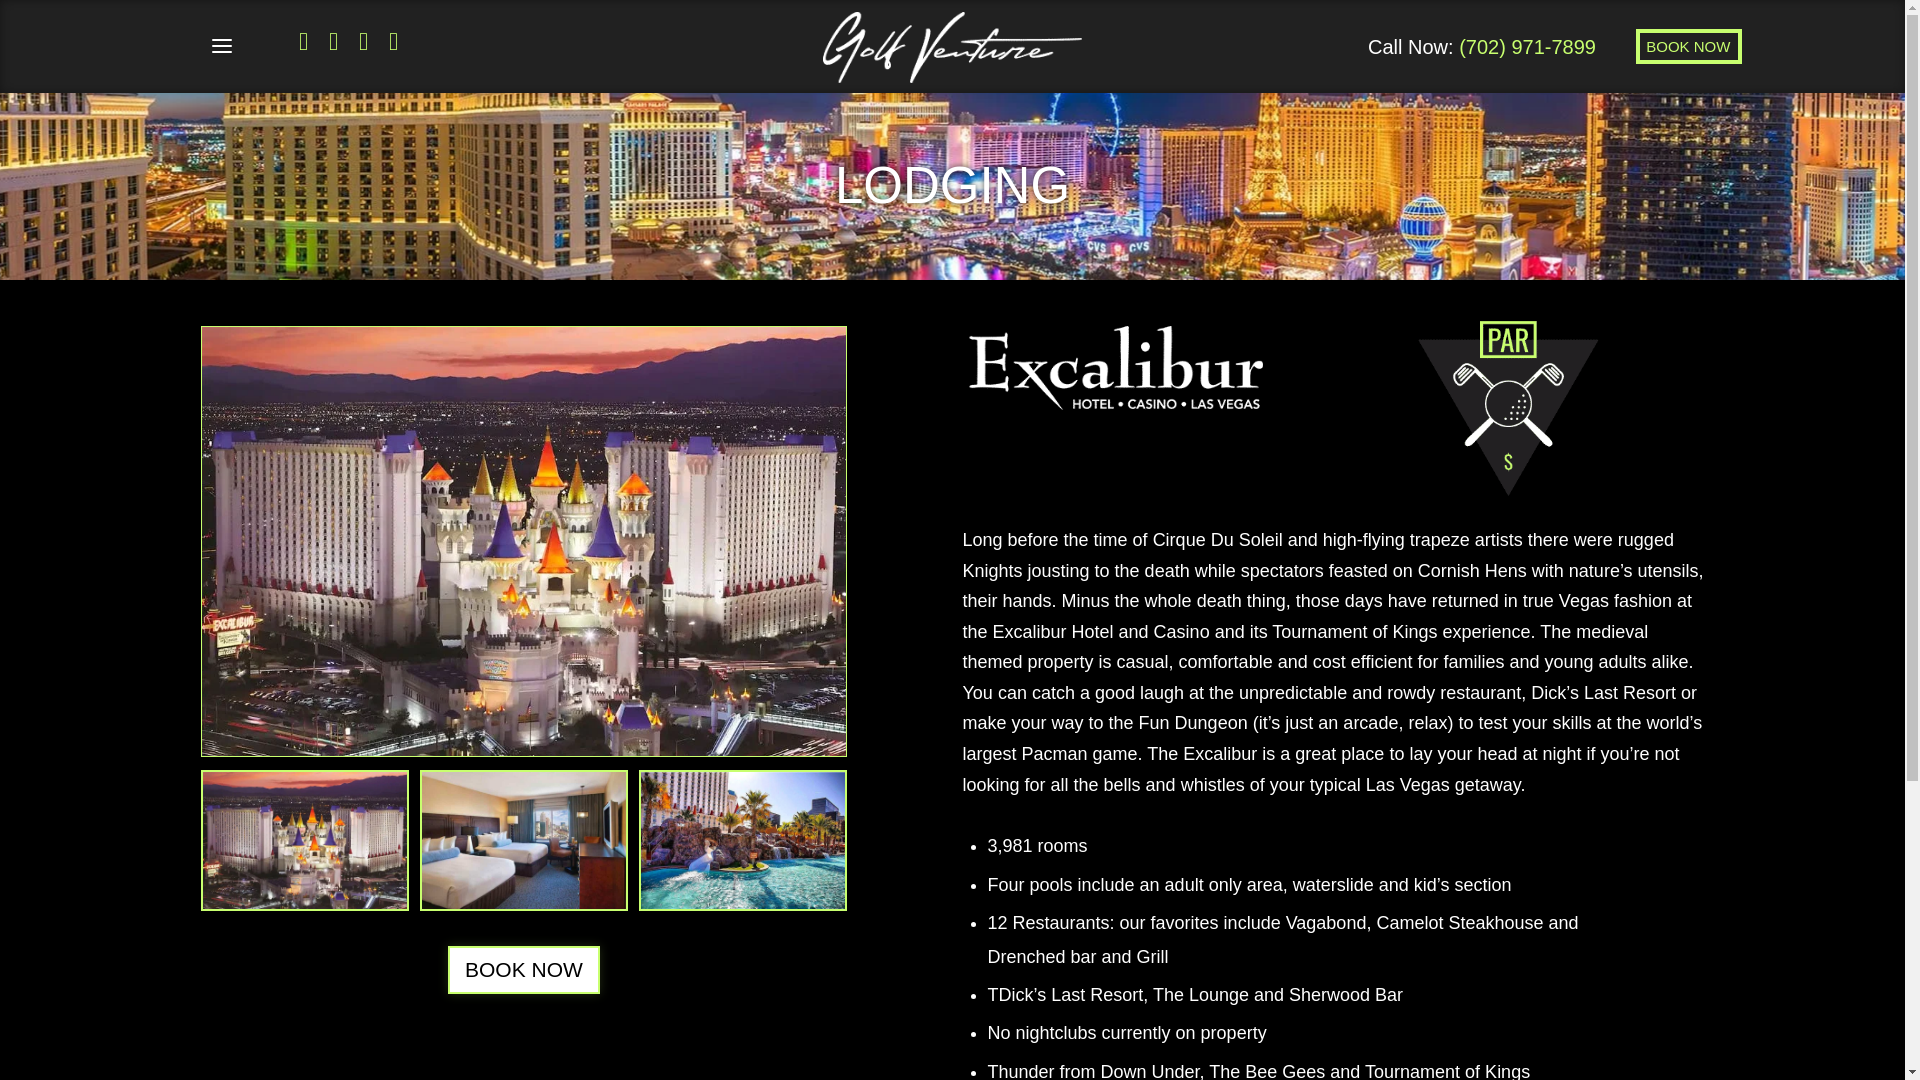 Image resolution: width=1920 pixels, height=1080 pixels. Describe the element at coordinates (392, 42) in the screenshot. I see `Linkedin` at that location.